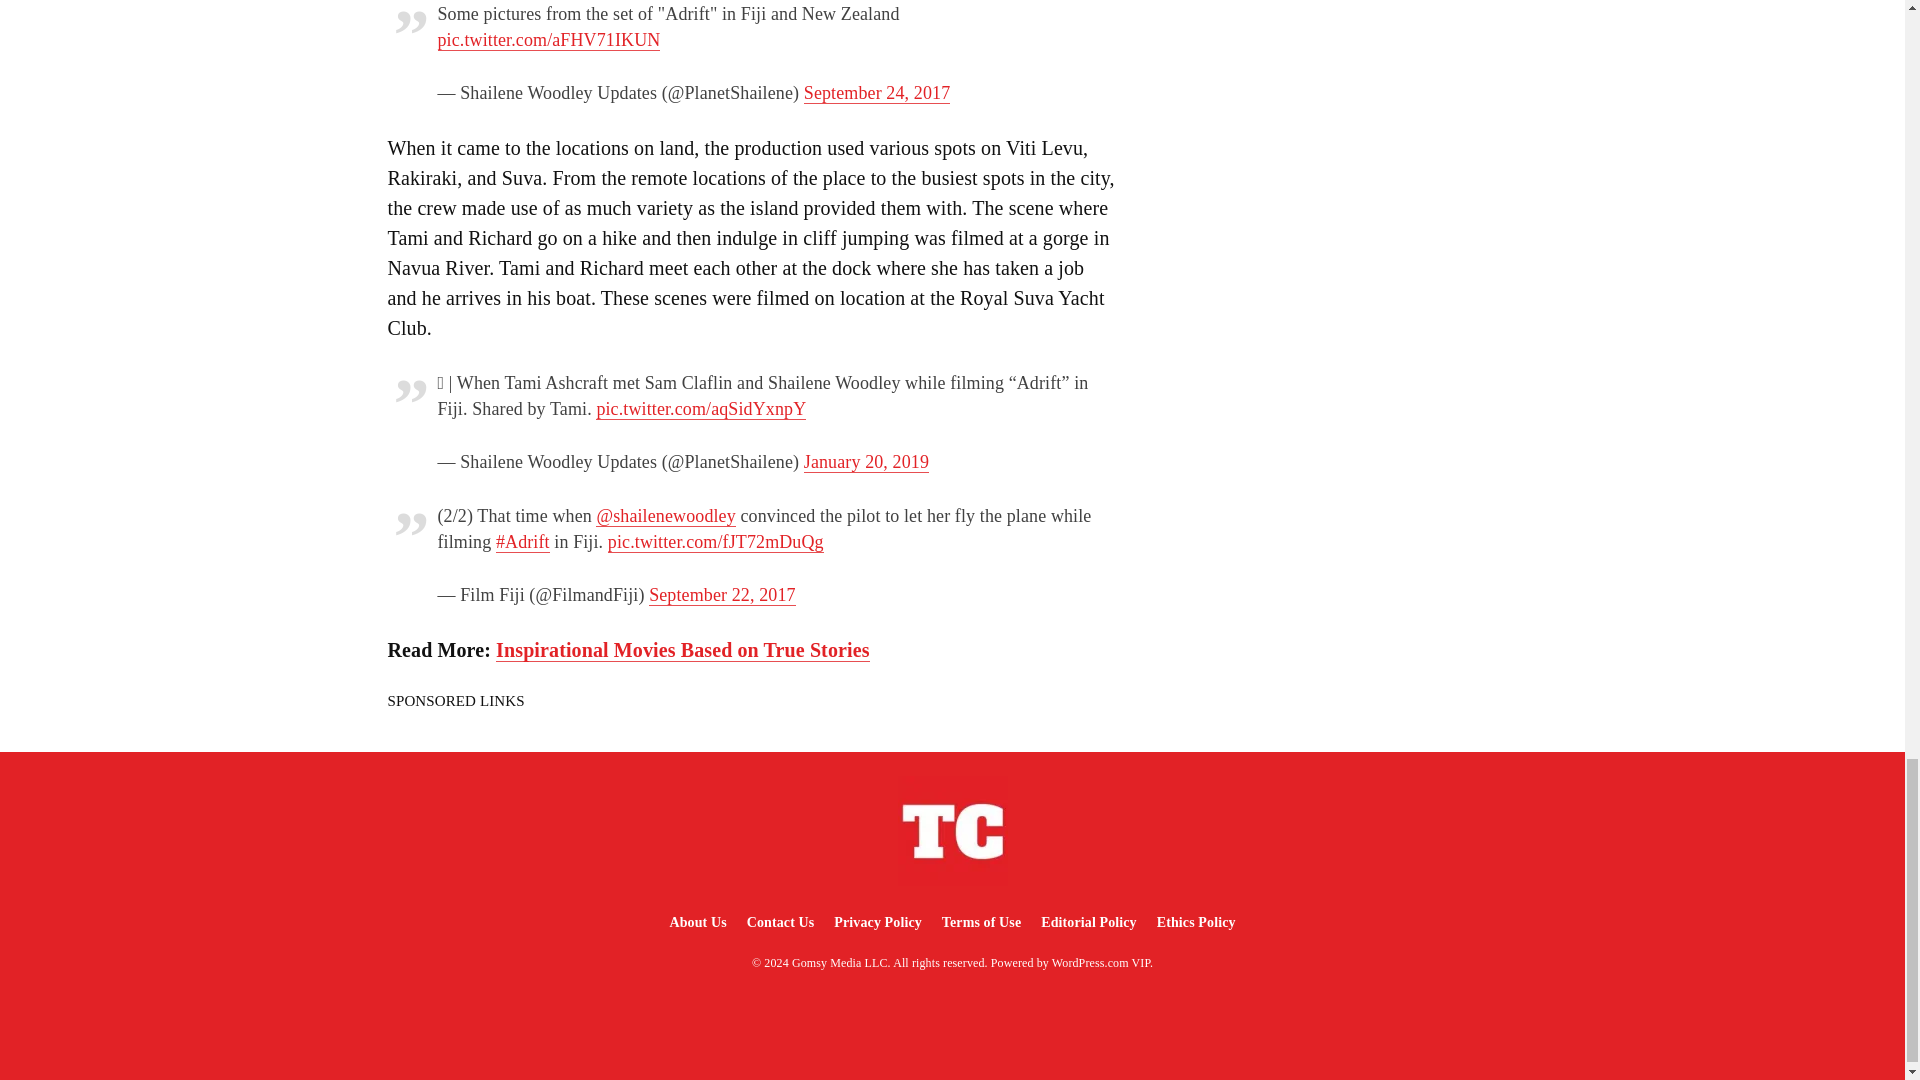  Describe the element at coordinates (722, 595) in the screenshot. I see `September 22, 2017` at that location.